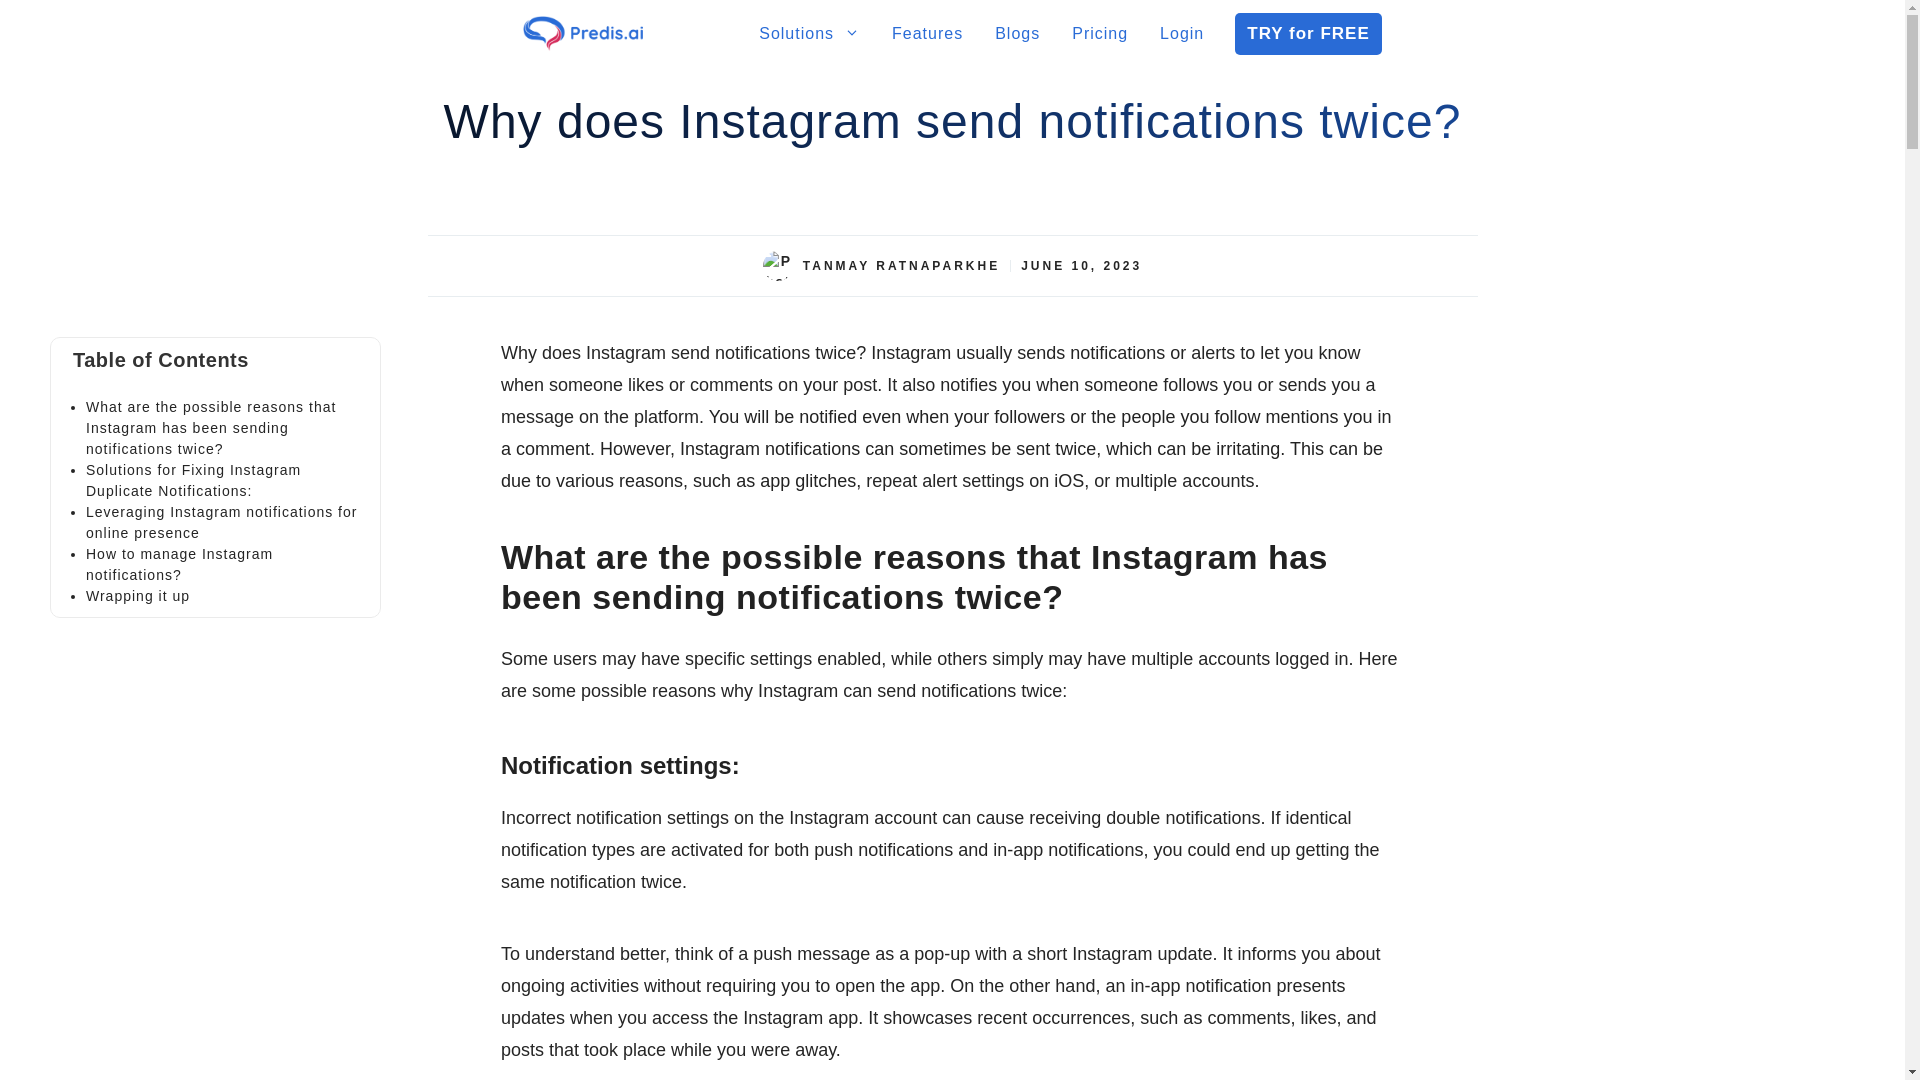  I want to click on TRY for FREE, so click(1308, 34).